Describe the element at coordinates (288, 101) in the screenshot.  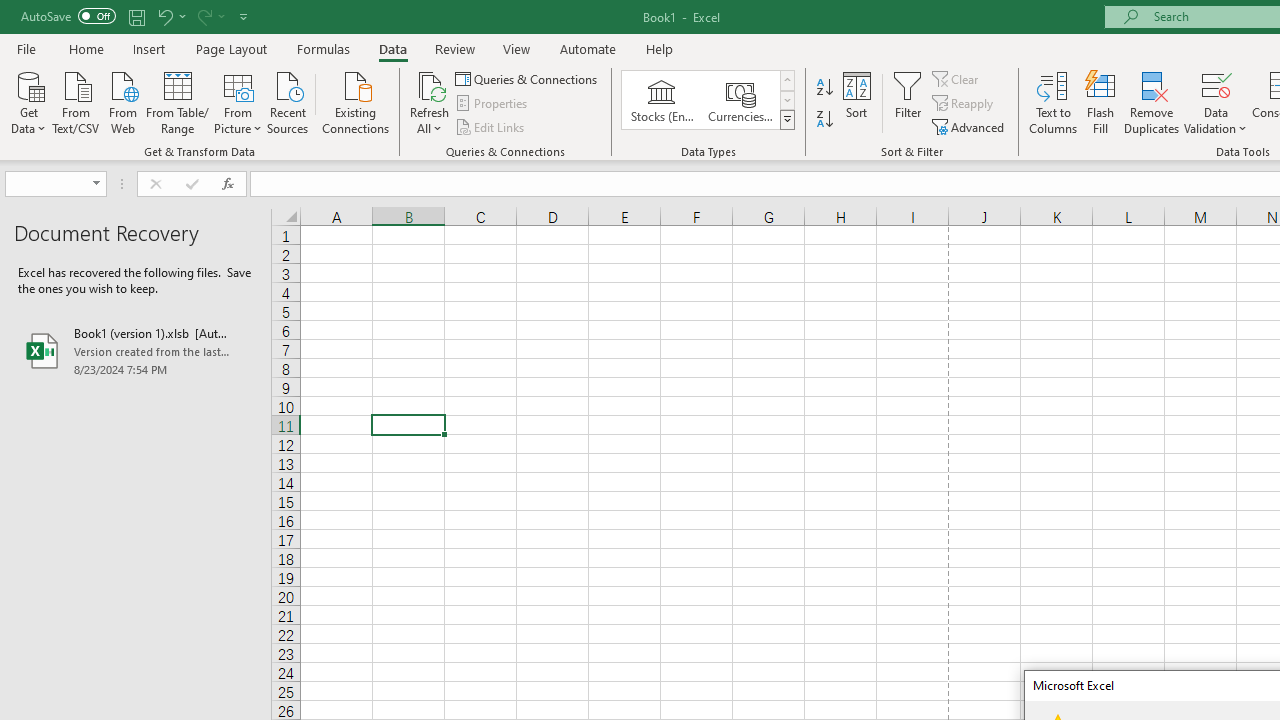
I see `Recent Sources` at that location.